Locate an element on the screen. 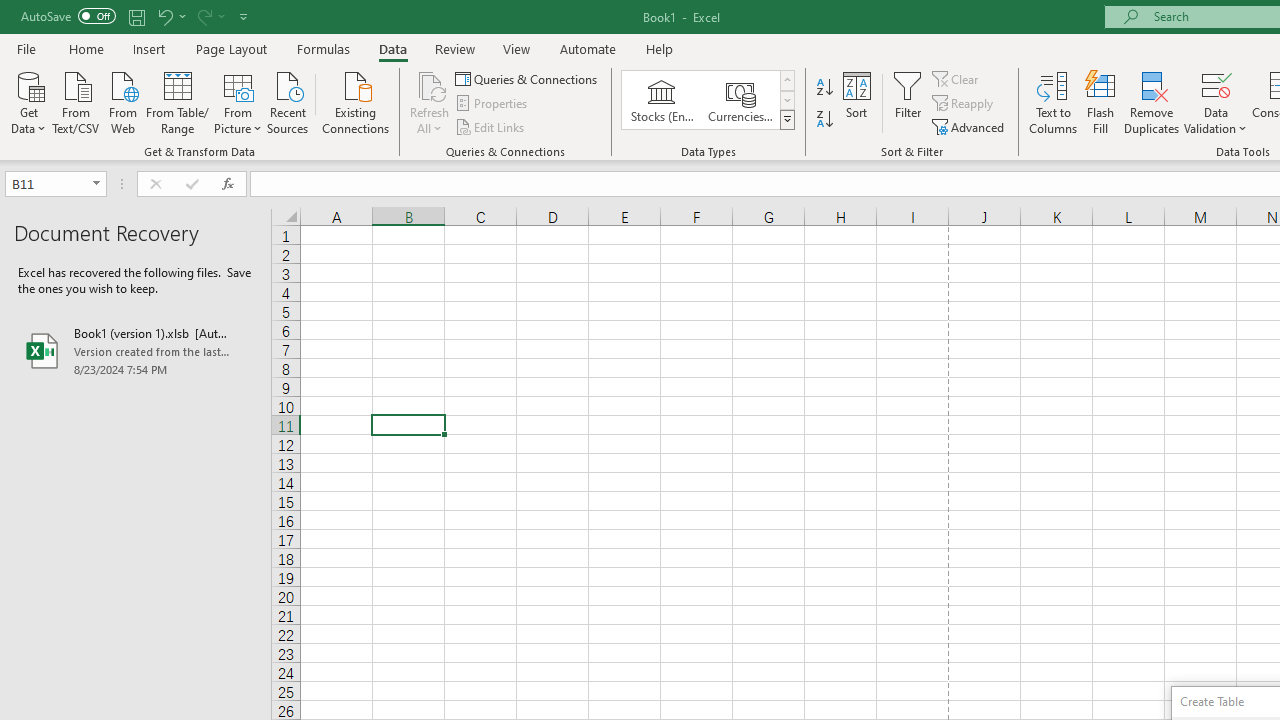 This screenshot has width=1280, height=720. Insert is located at coordinates (150, 48).